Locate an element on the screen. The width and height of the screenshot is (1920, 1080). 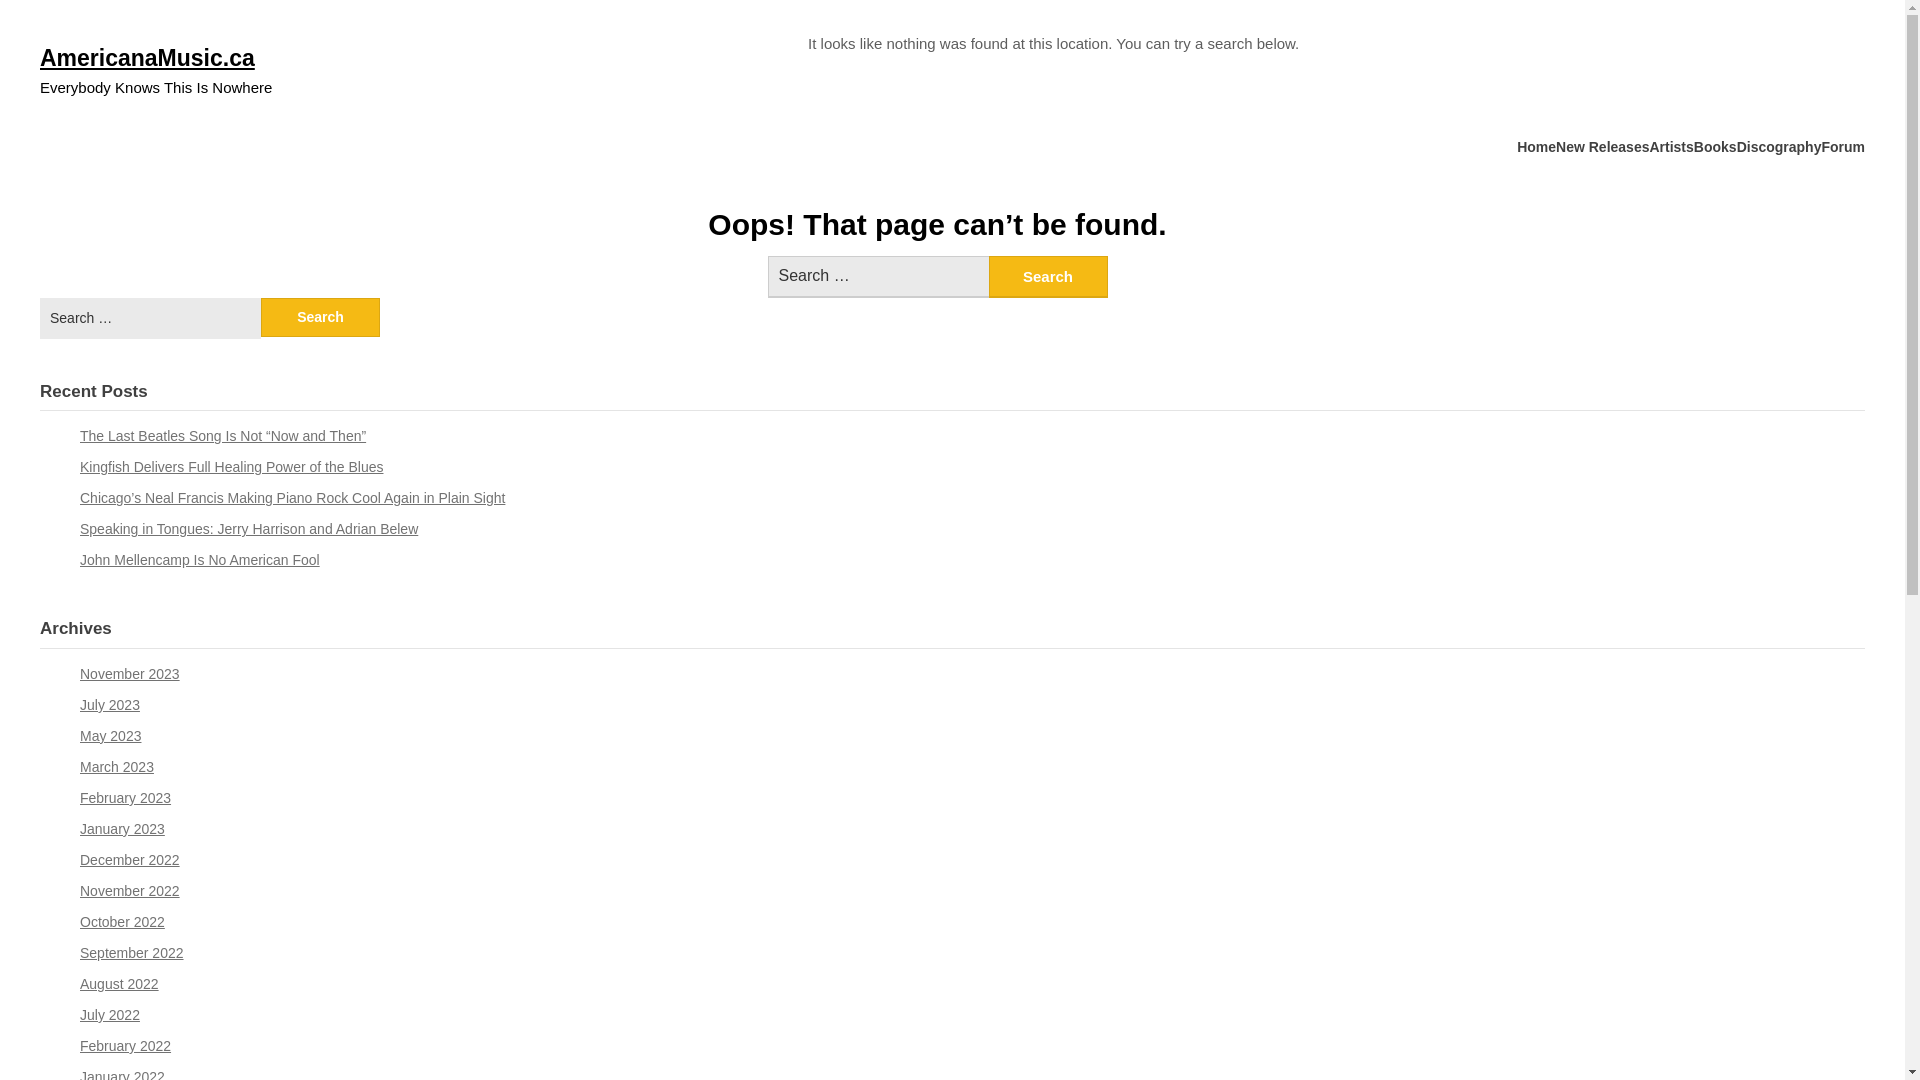
AmericanaMusic.ca is located at coordinates (148, 58).